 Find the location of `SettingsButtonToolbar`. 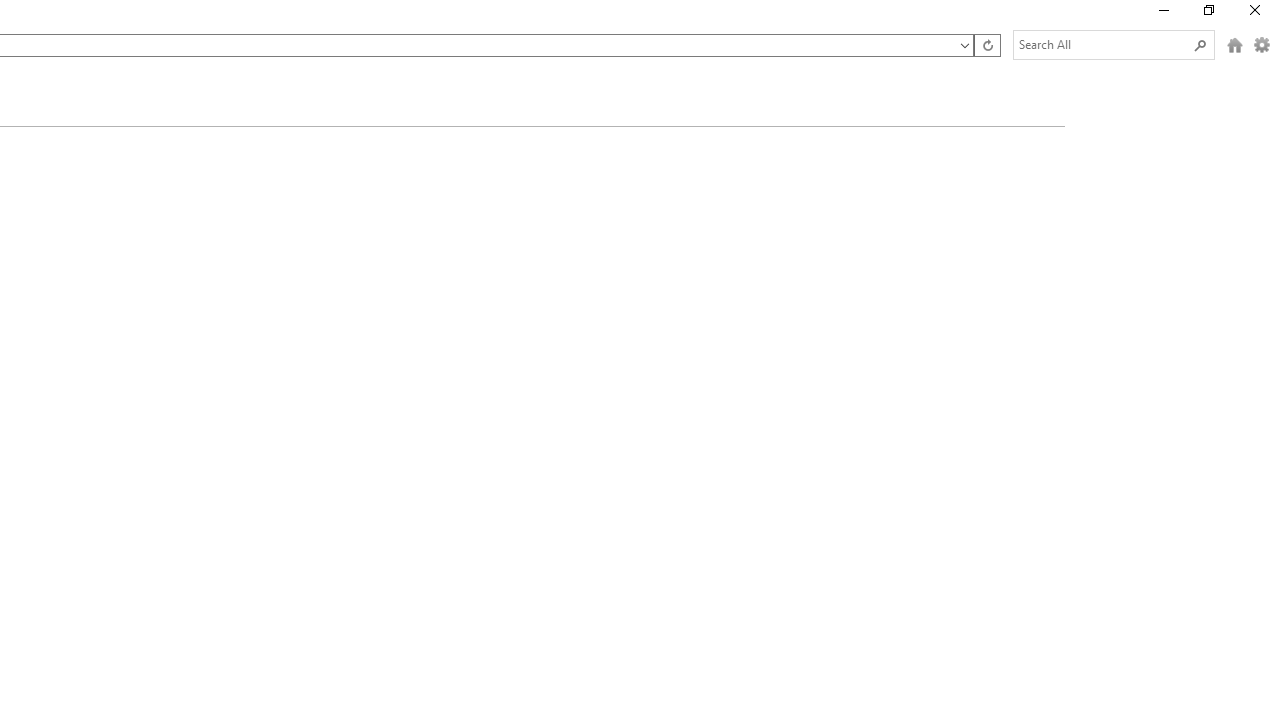

SettingsButtonToolbar is located at coordinates (1262, 44).